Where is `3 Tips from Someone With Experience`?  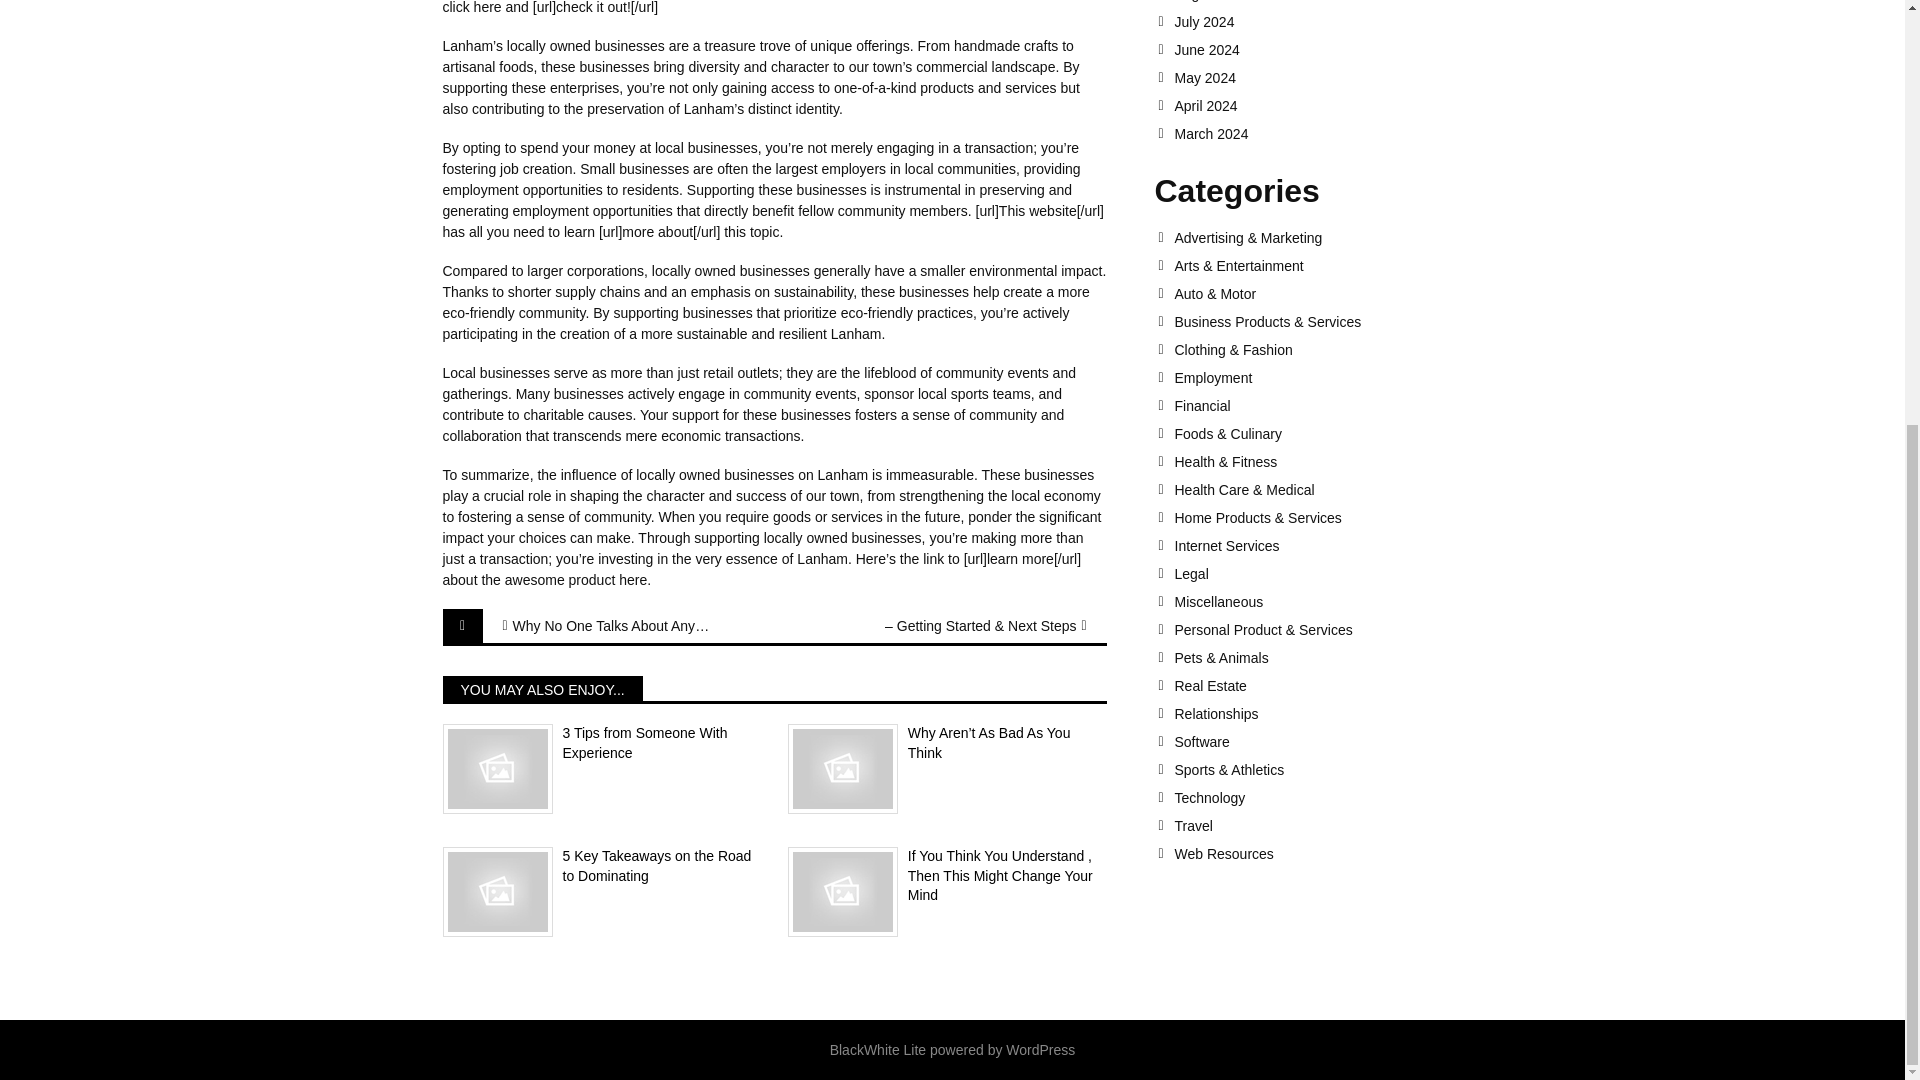
3 Tips from Someone With Experience is located at coordinates (600, 742).